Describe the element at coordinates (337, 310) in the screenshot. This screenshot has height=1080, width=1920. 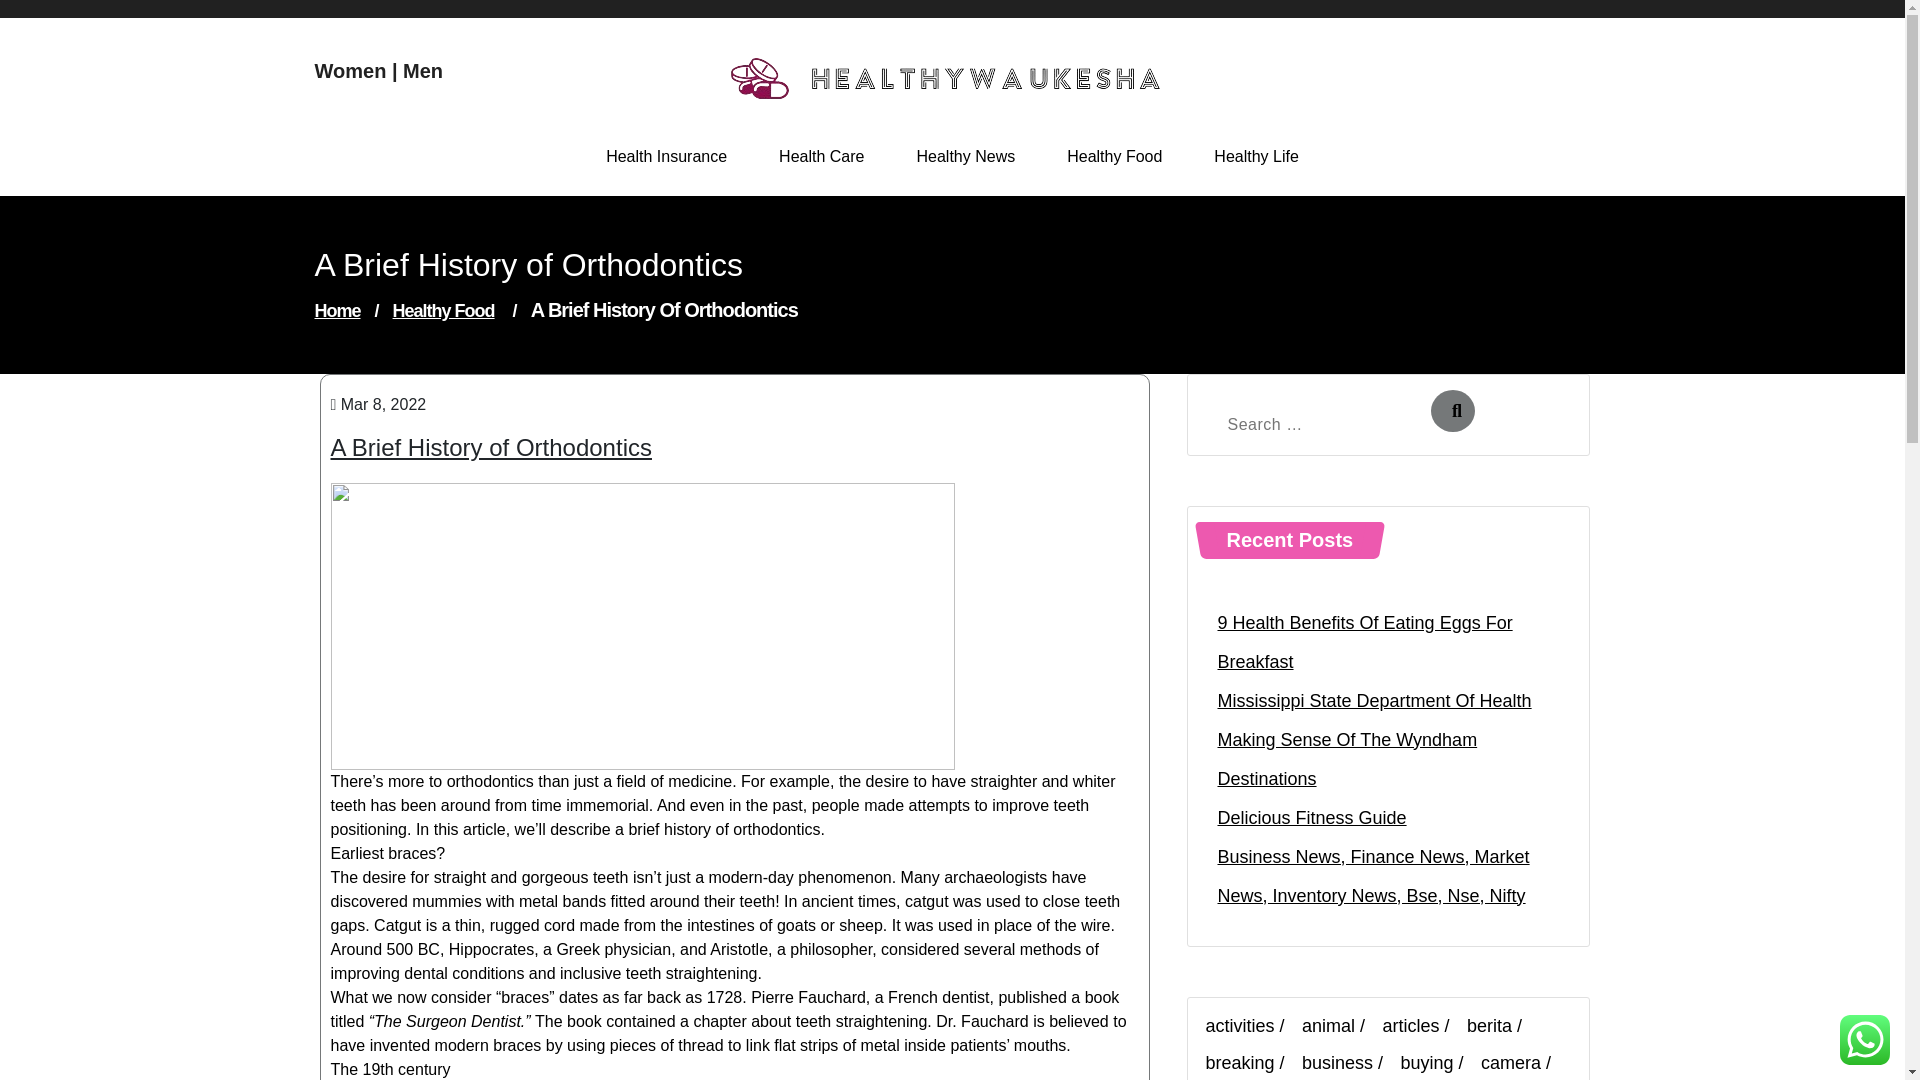
I see `Home` at that location.